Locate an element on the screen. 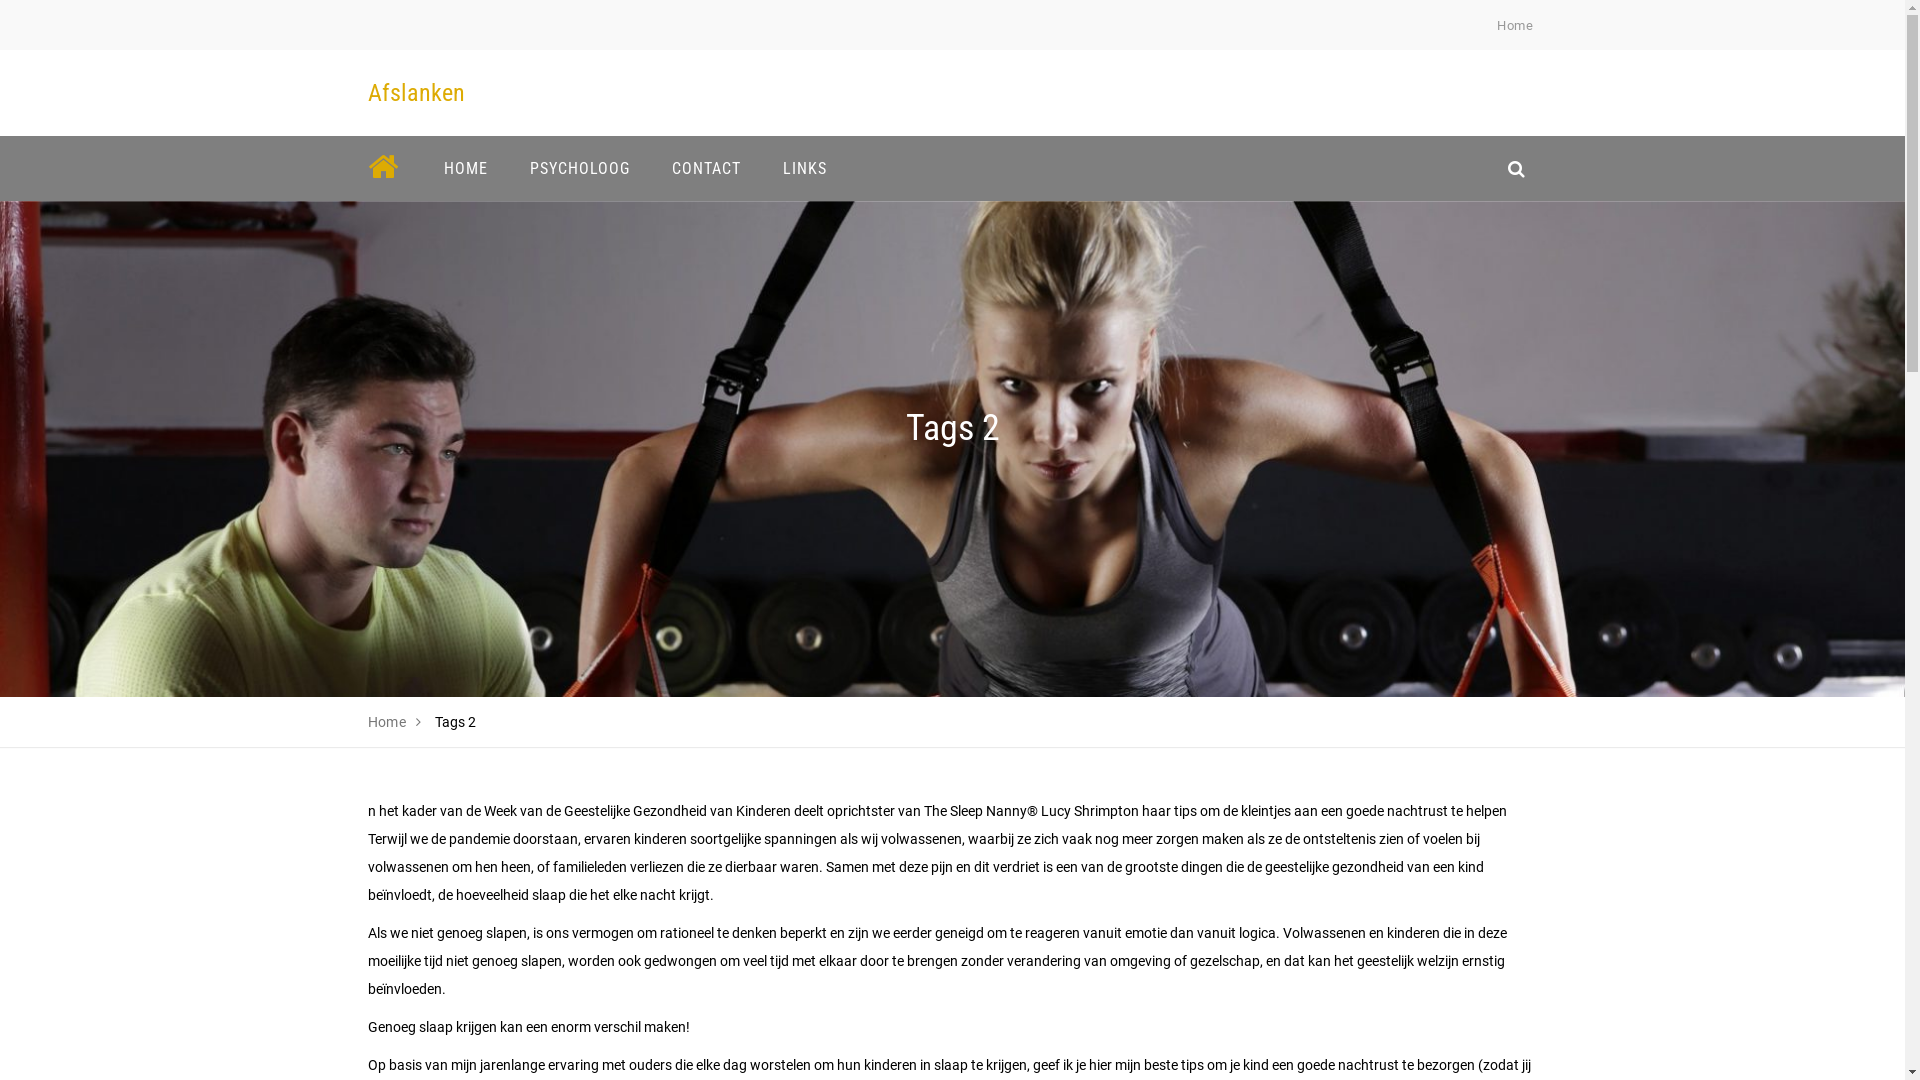  PSYCHOLOOG is located at coordinates (579, 168).